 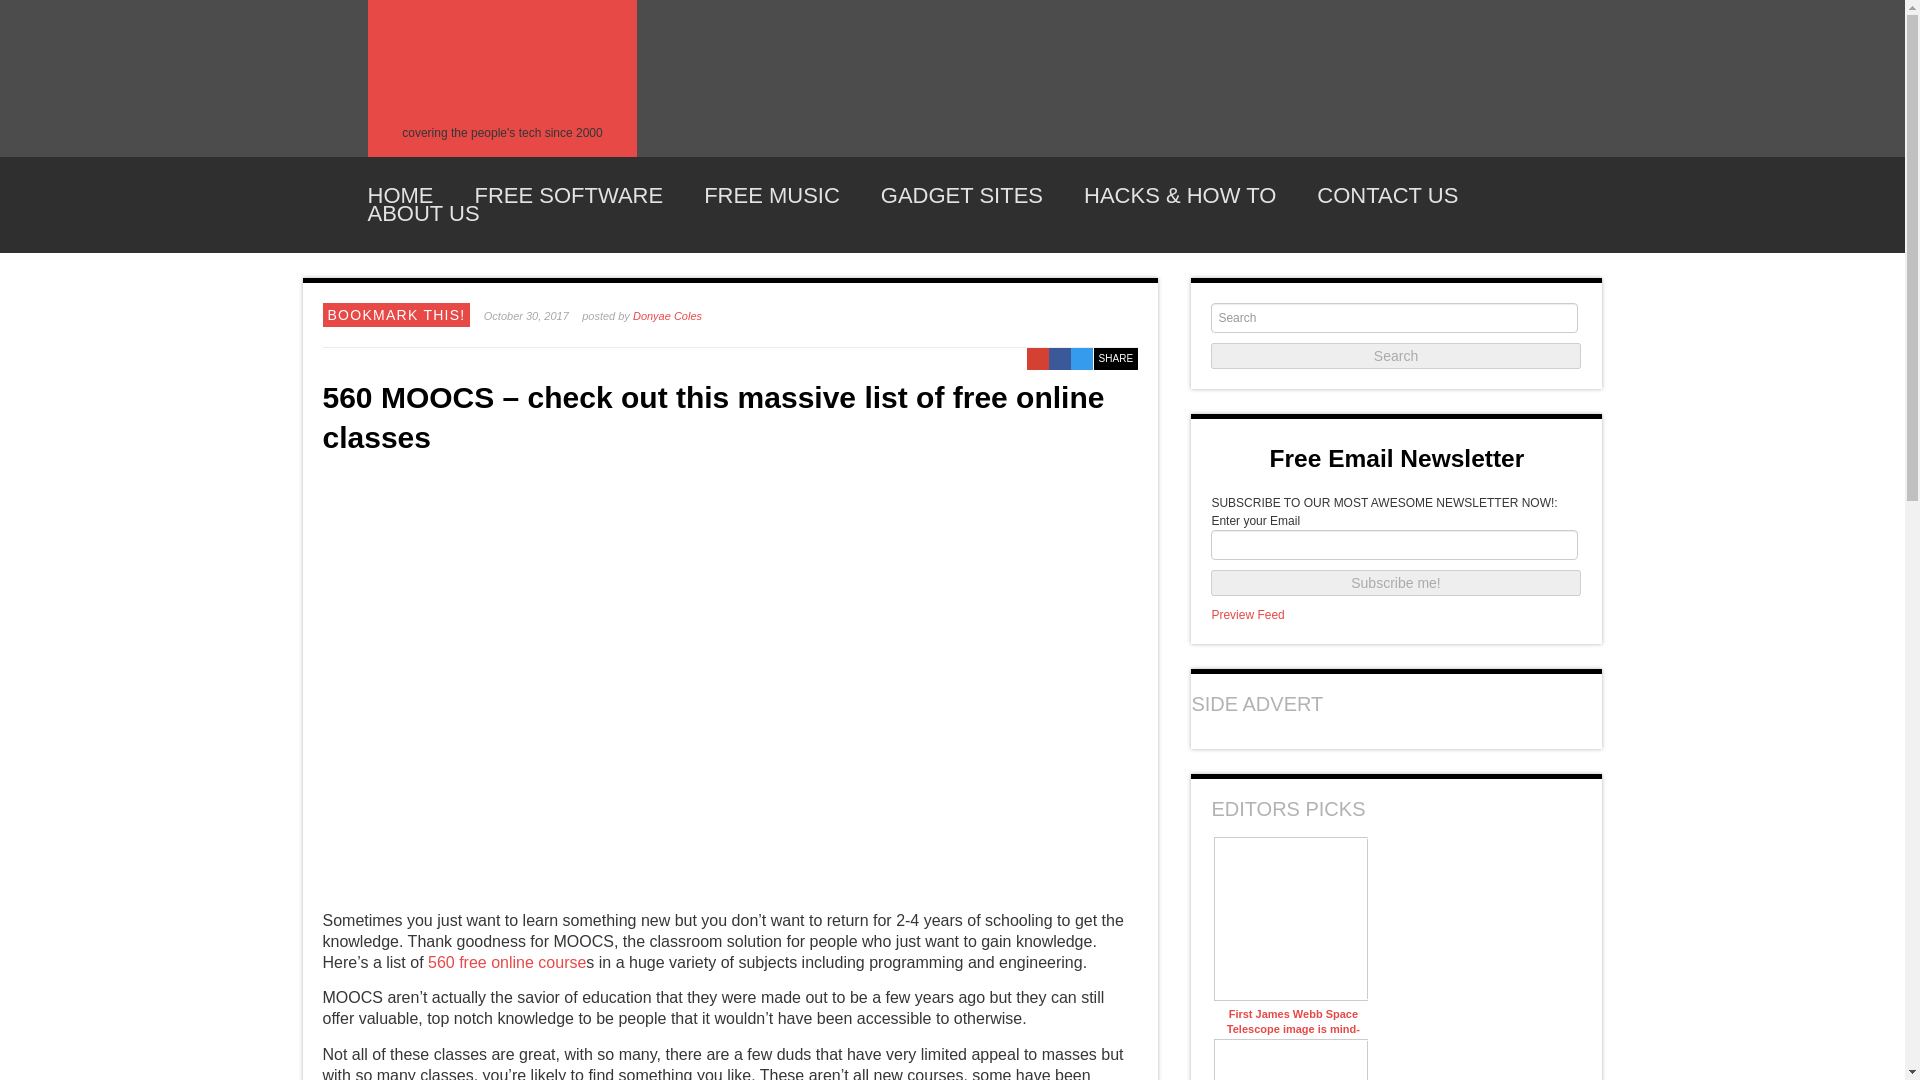 I want to click on GADGET SITES, so click(x=962, y=196).